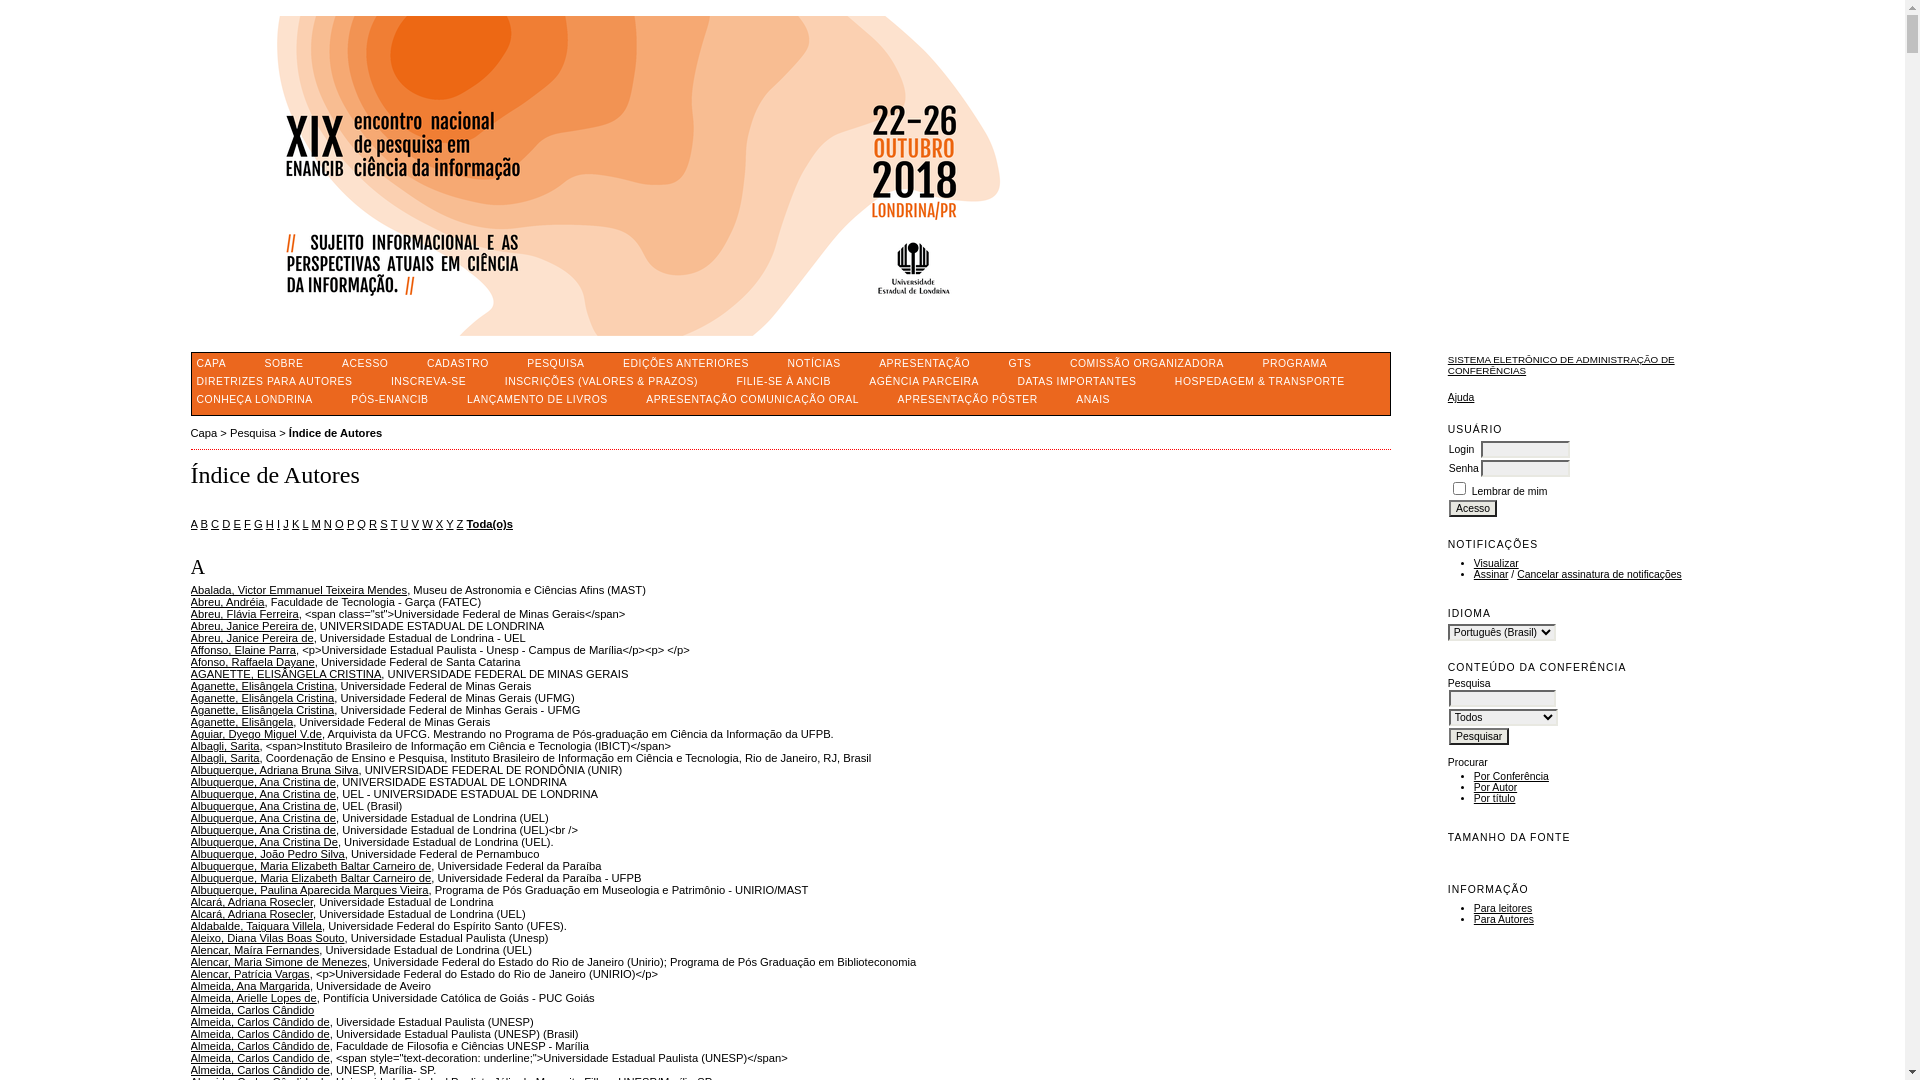 Image resolution: width=1920 pixels, height=1080 pixels. Describe the element at coordinates (328, 524) in the screenshot. I see `N` at that location.